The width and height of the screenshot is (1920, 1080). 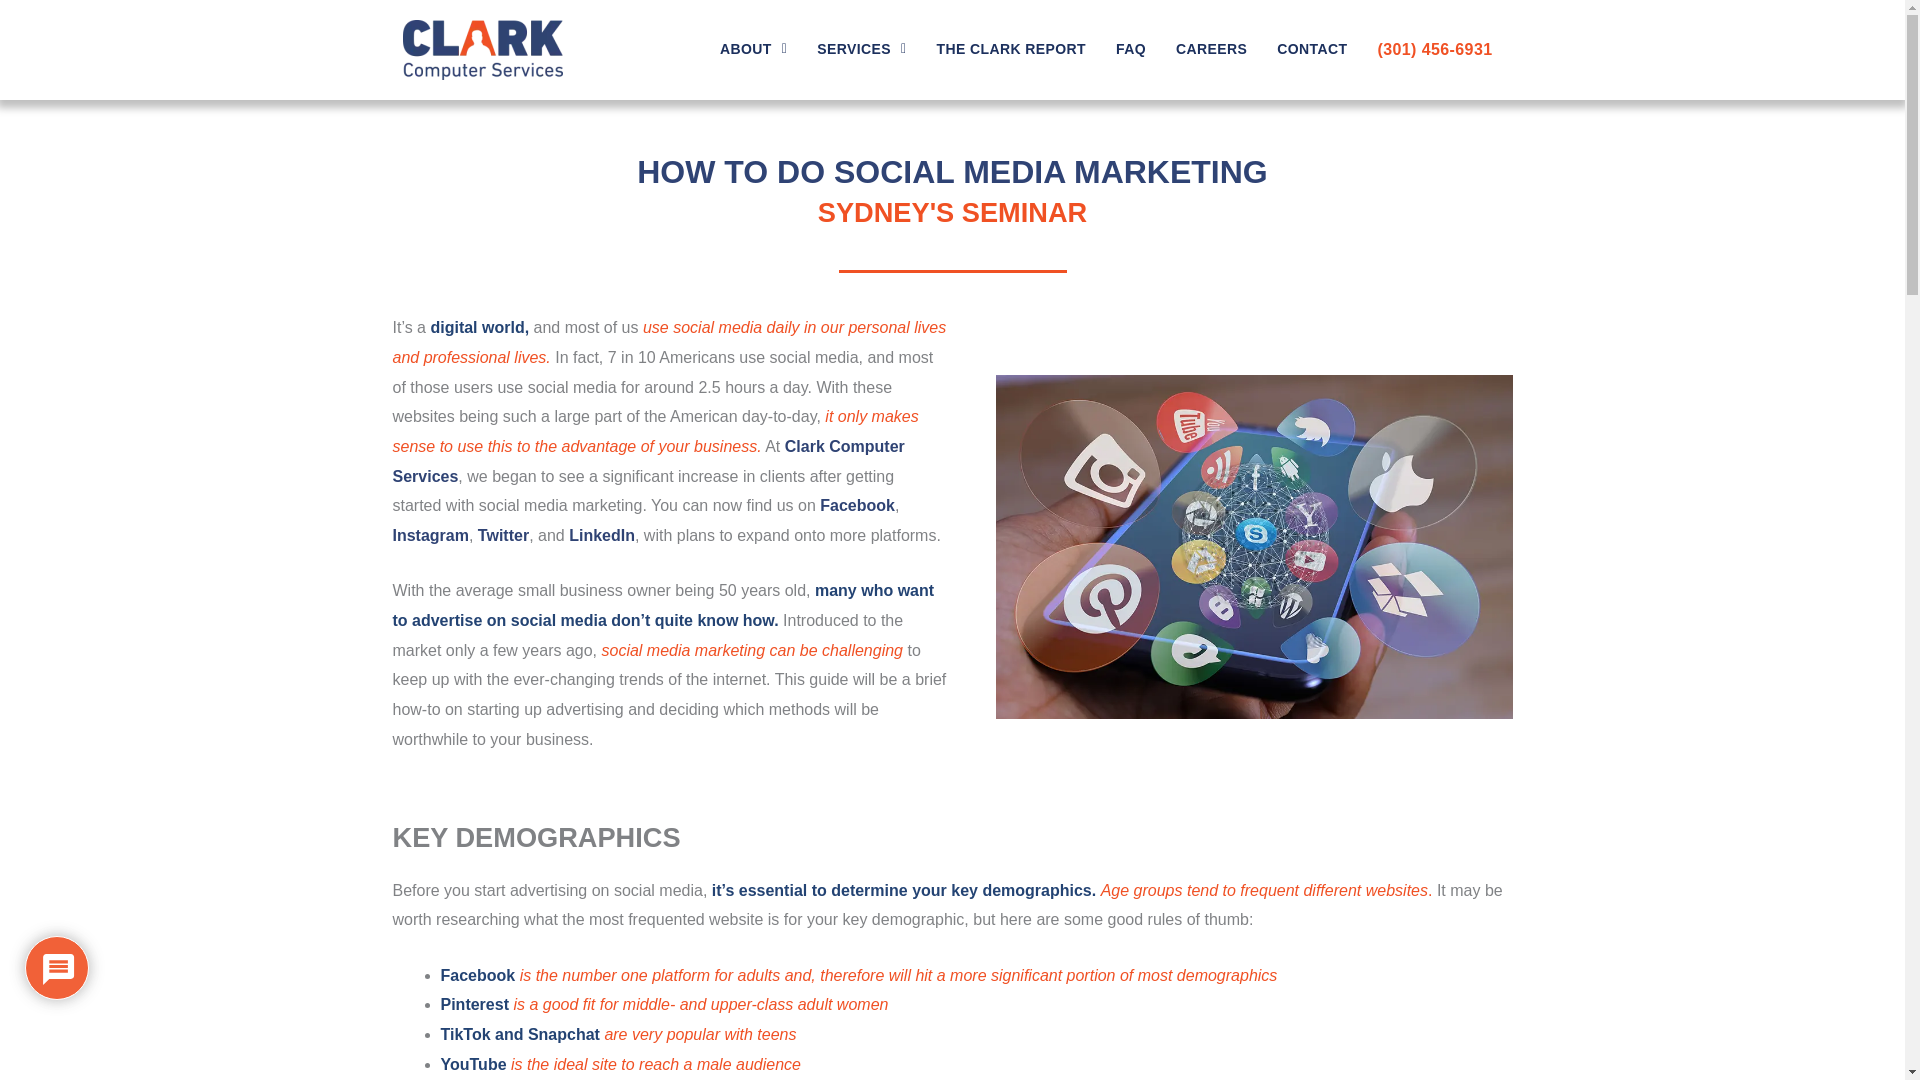 What do you see at coordinates (1010, 48) in the screenshot?
I see `THE CLARK REPORT` at bounding box center [1010, 48].